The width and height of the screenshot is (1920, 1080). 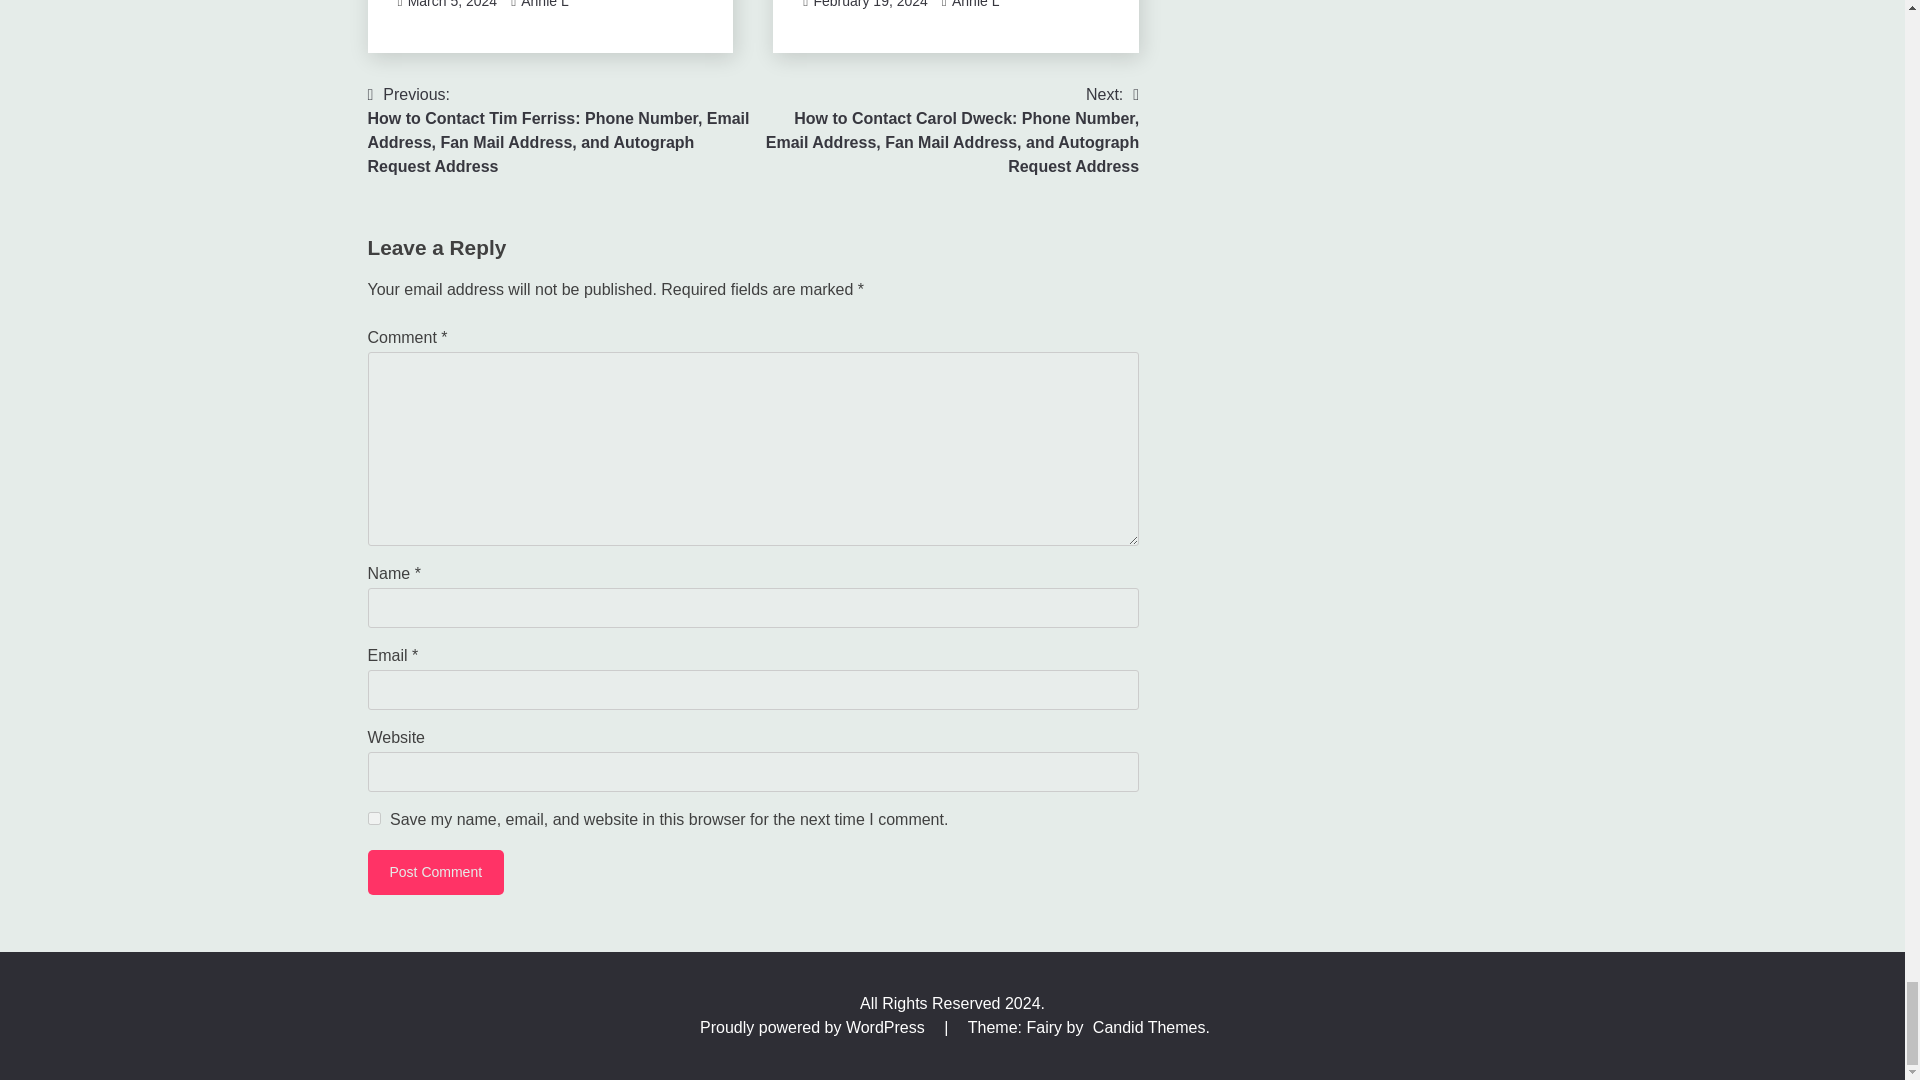 What do you see at coordinates (452, 4) in the screenshot?
I see `March 5, 2024` at bounding box center [452, 4].